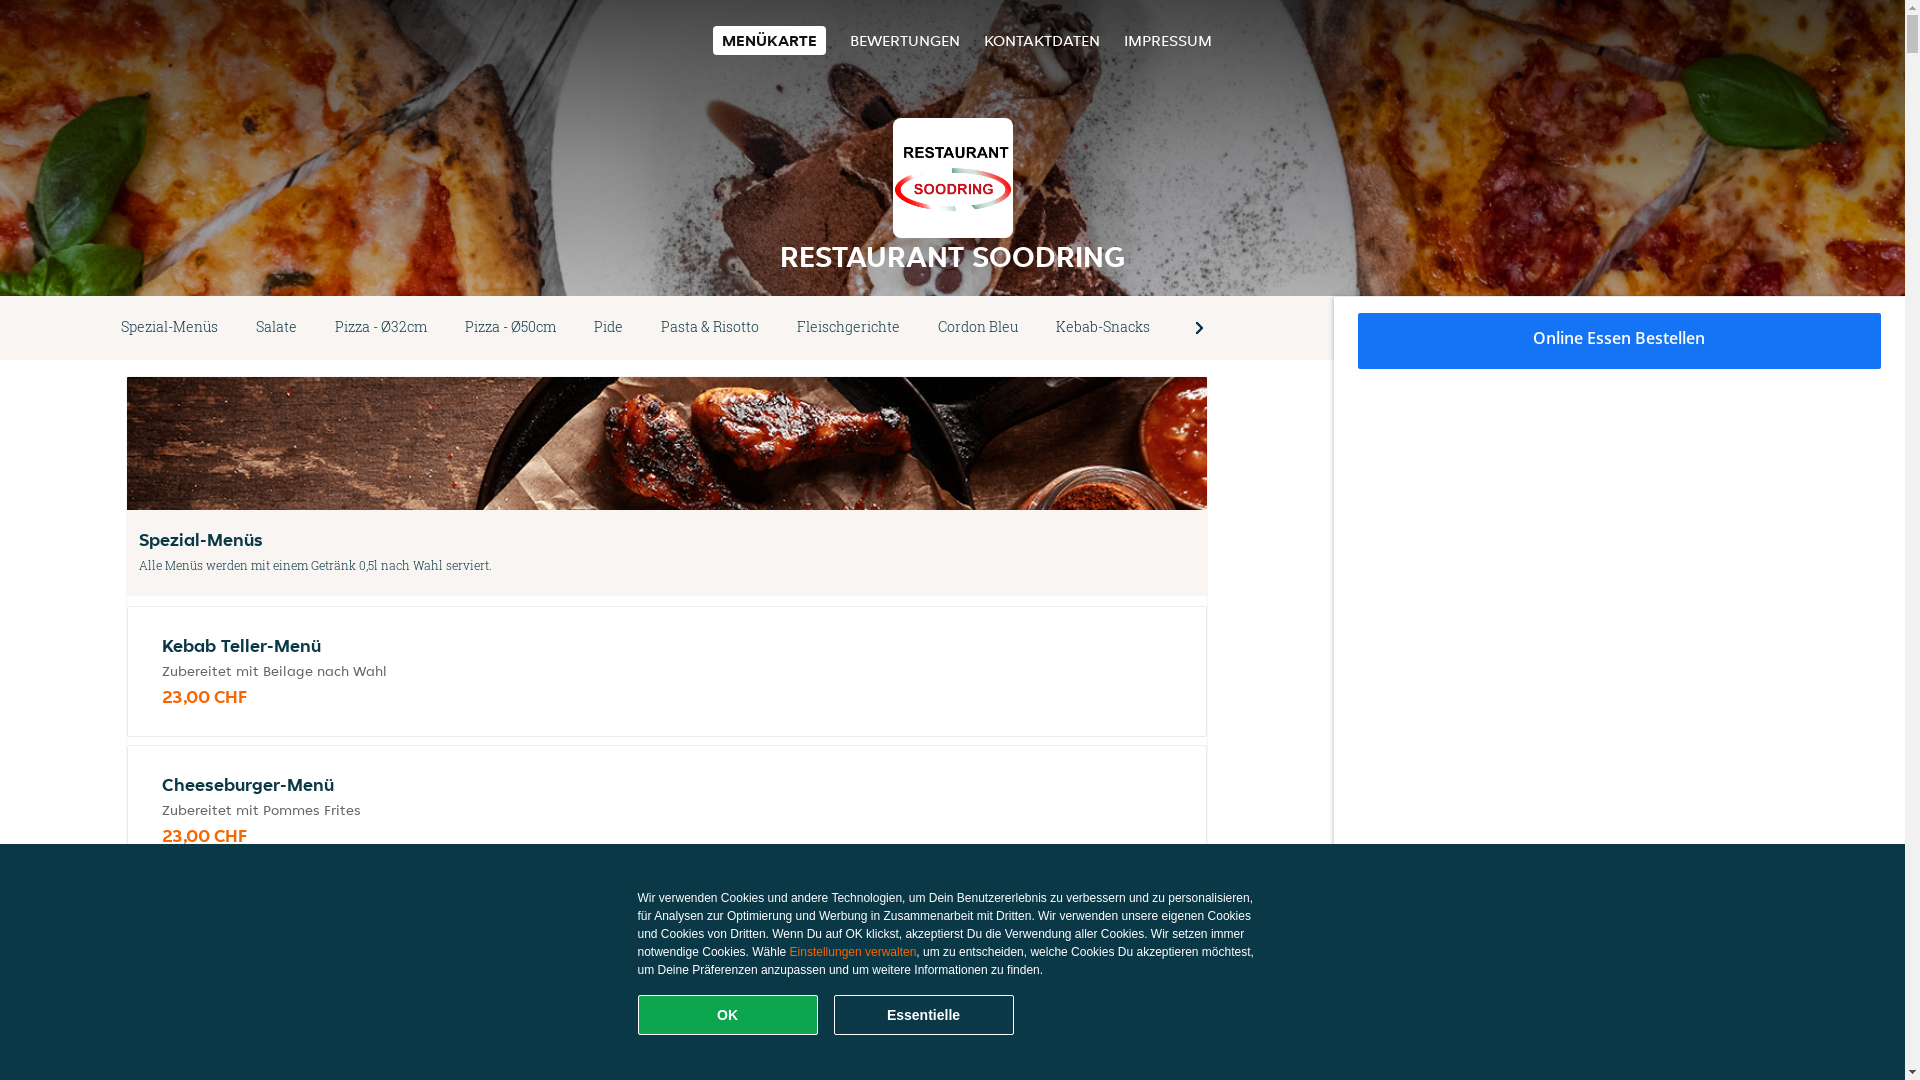  What do you see at coordinates (924, 1015) in the screenshot?
I see `Essentielle` at bounding box center [924, 1015].